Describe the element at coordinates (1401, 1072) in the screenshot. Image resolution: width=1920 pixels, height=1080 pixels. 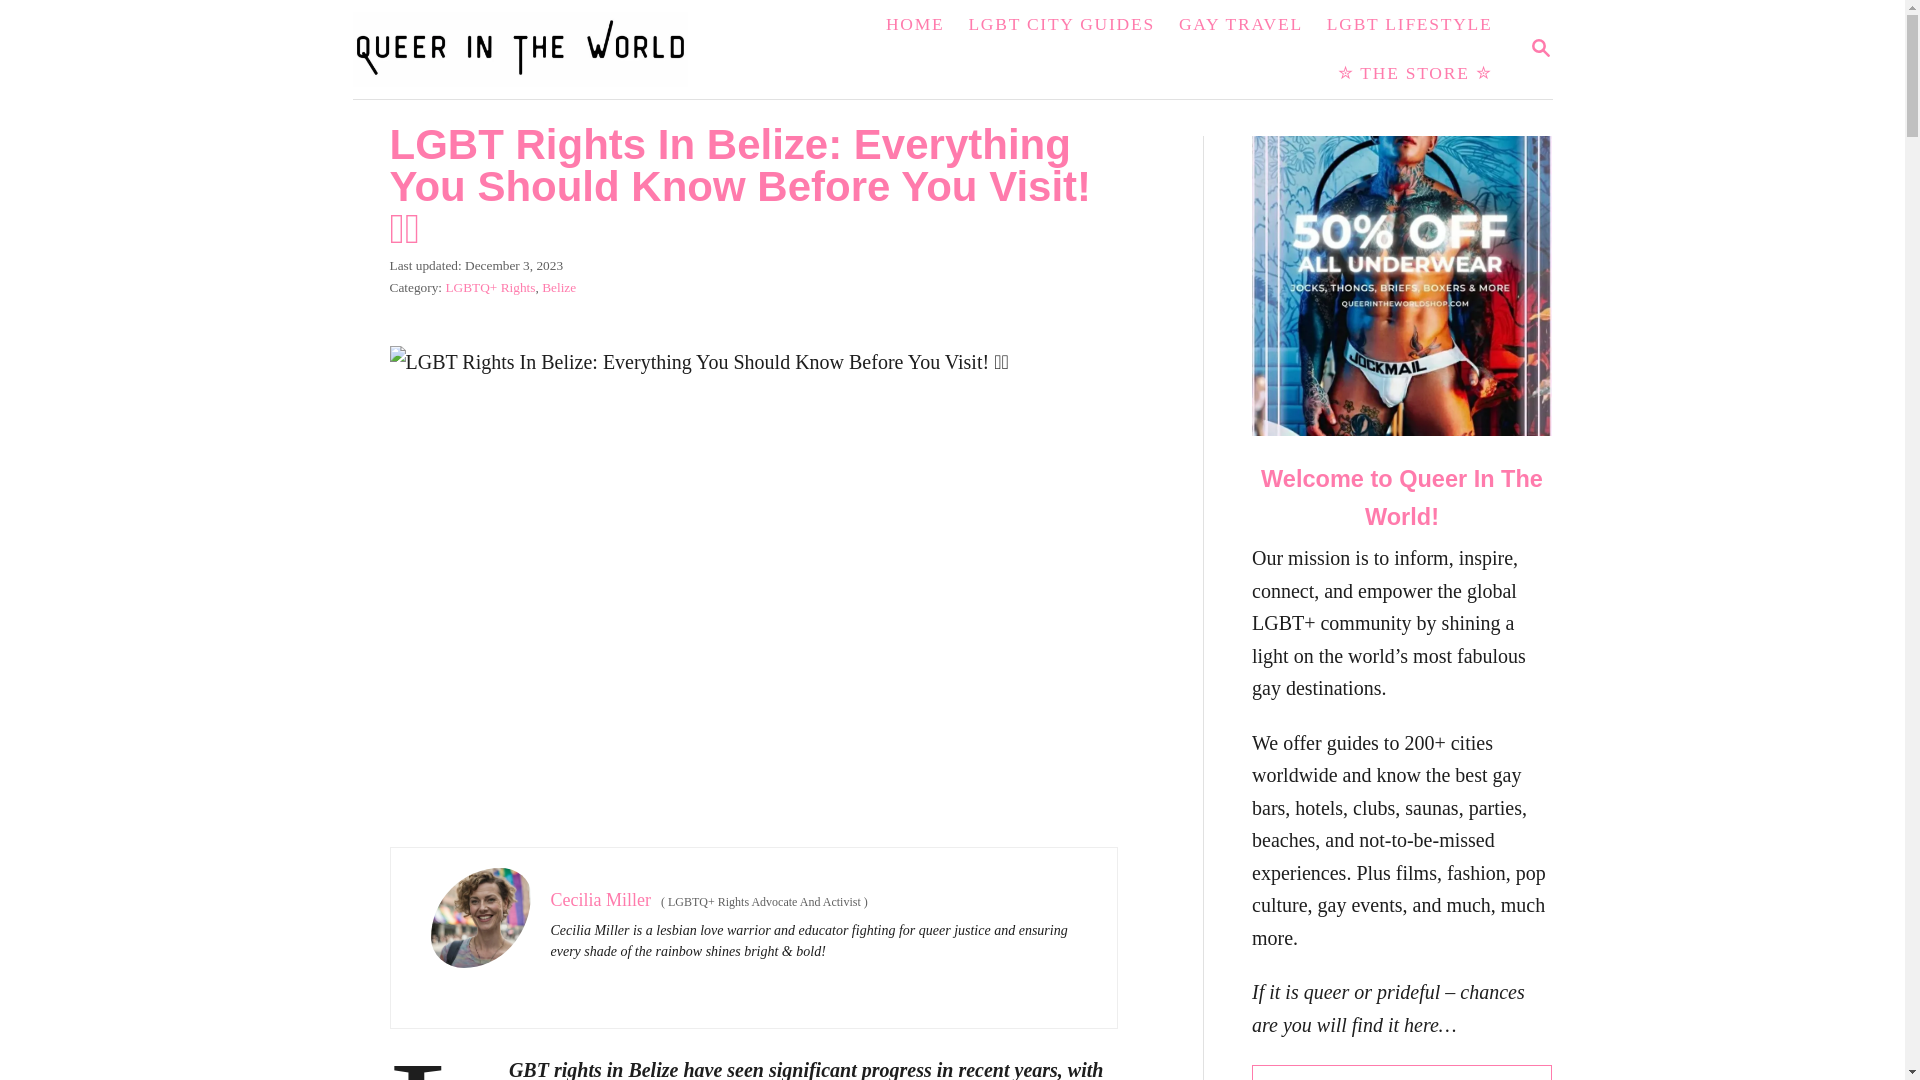
I see `MAGNIFYING GLASS` at that location.